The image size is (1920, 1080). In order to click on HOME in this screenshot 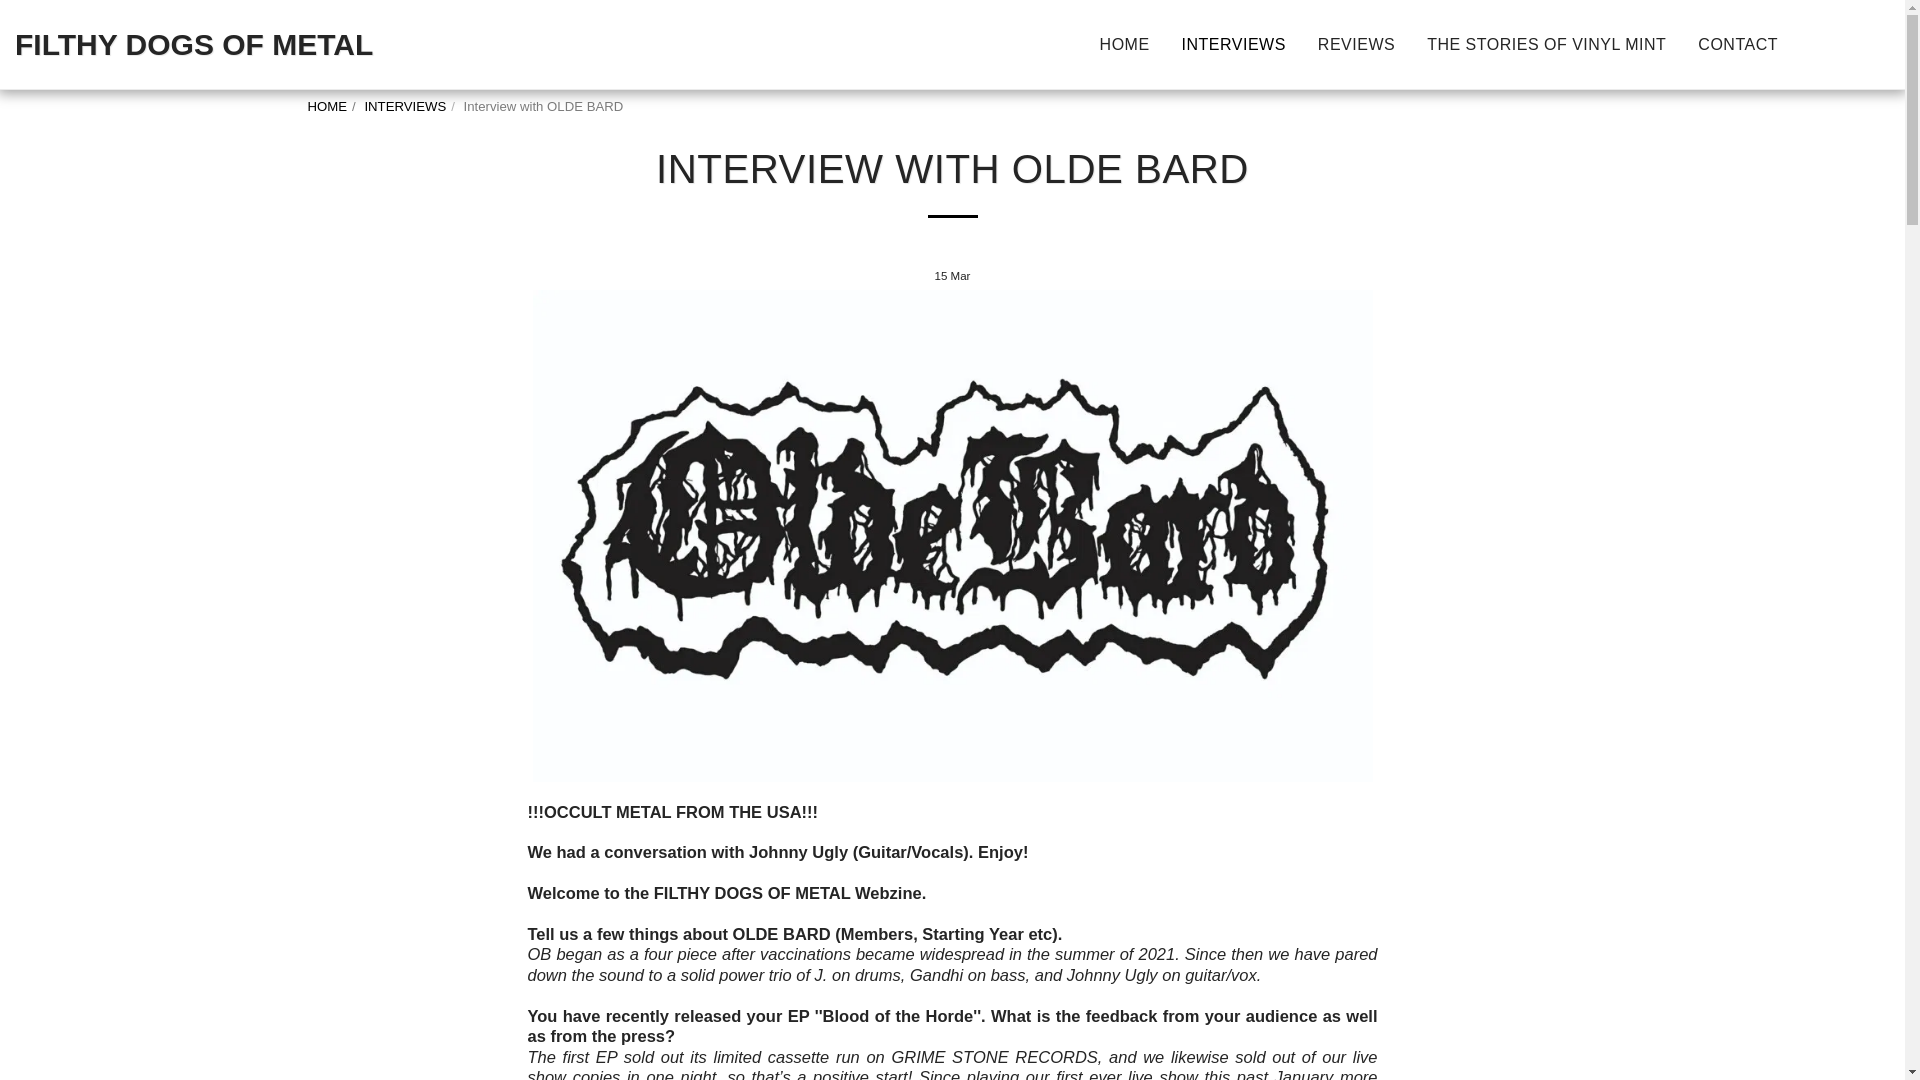, I will do `click(1124, 44)`.